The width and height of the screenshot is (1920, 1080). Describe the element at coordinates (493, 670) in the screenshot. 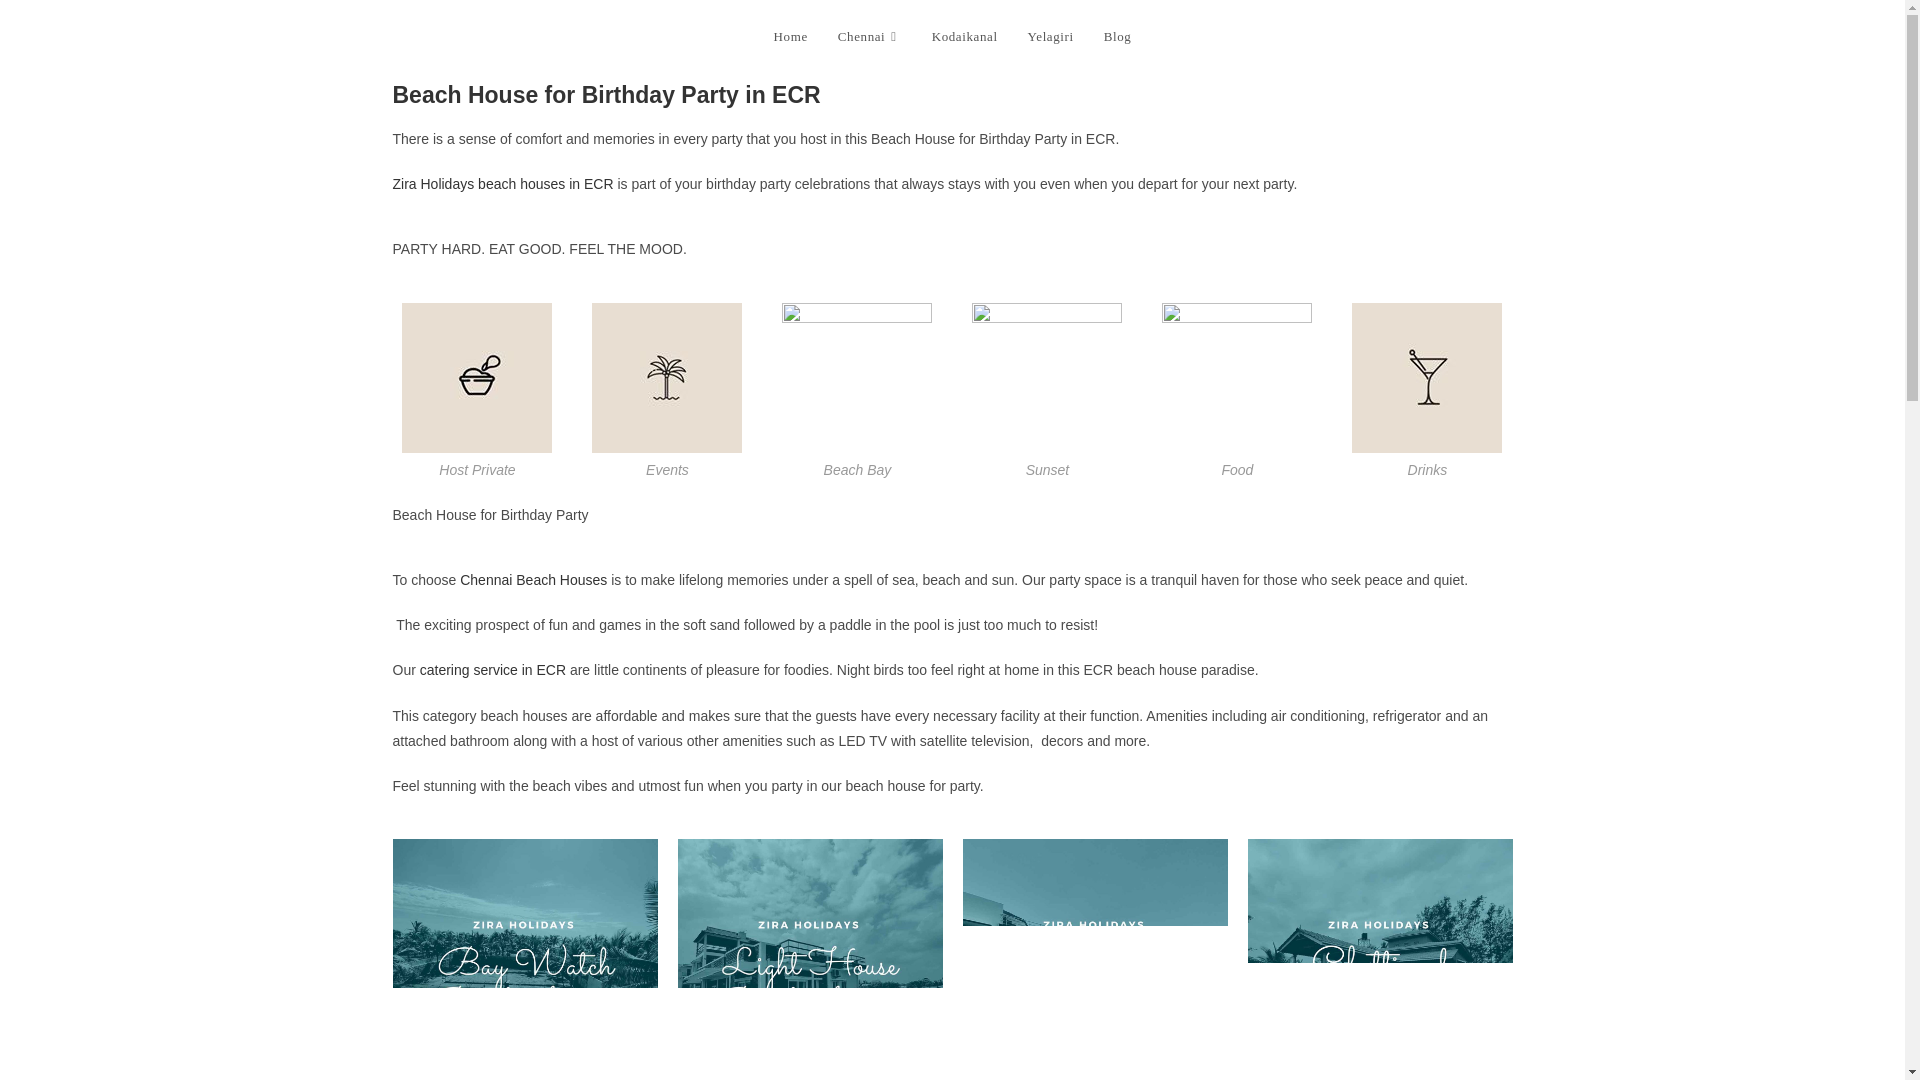

I see `catering service in ECR` at that location.